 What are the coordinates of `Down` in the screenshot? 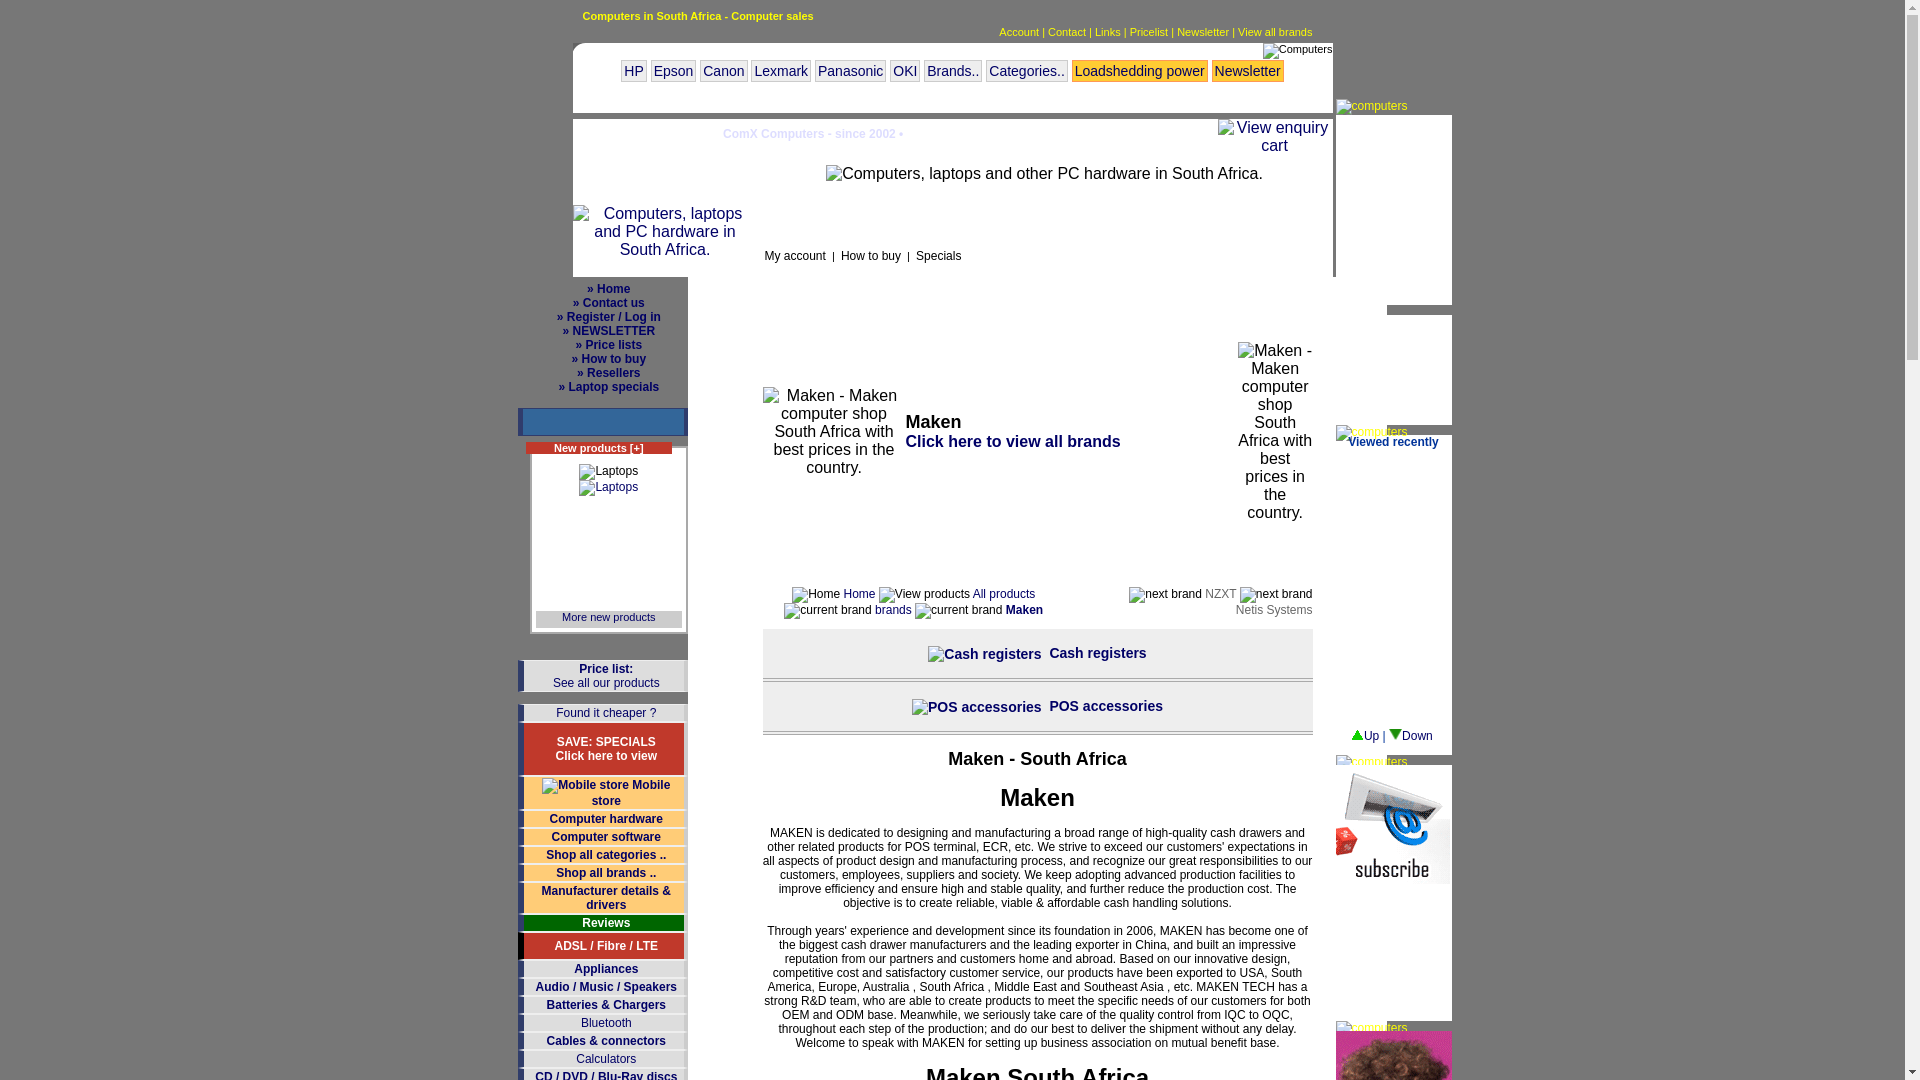 It's located at (1410, 736).